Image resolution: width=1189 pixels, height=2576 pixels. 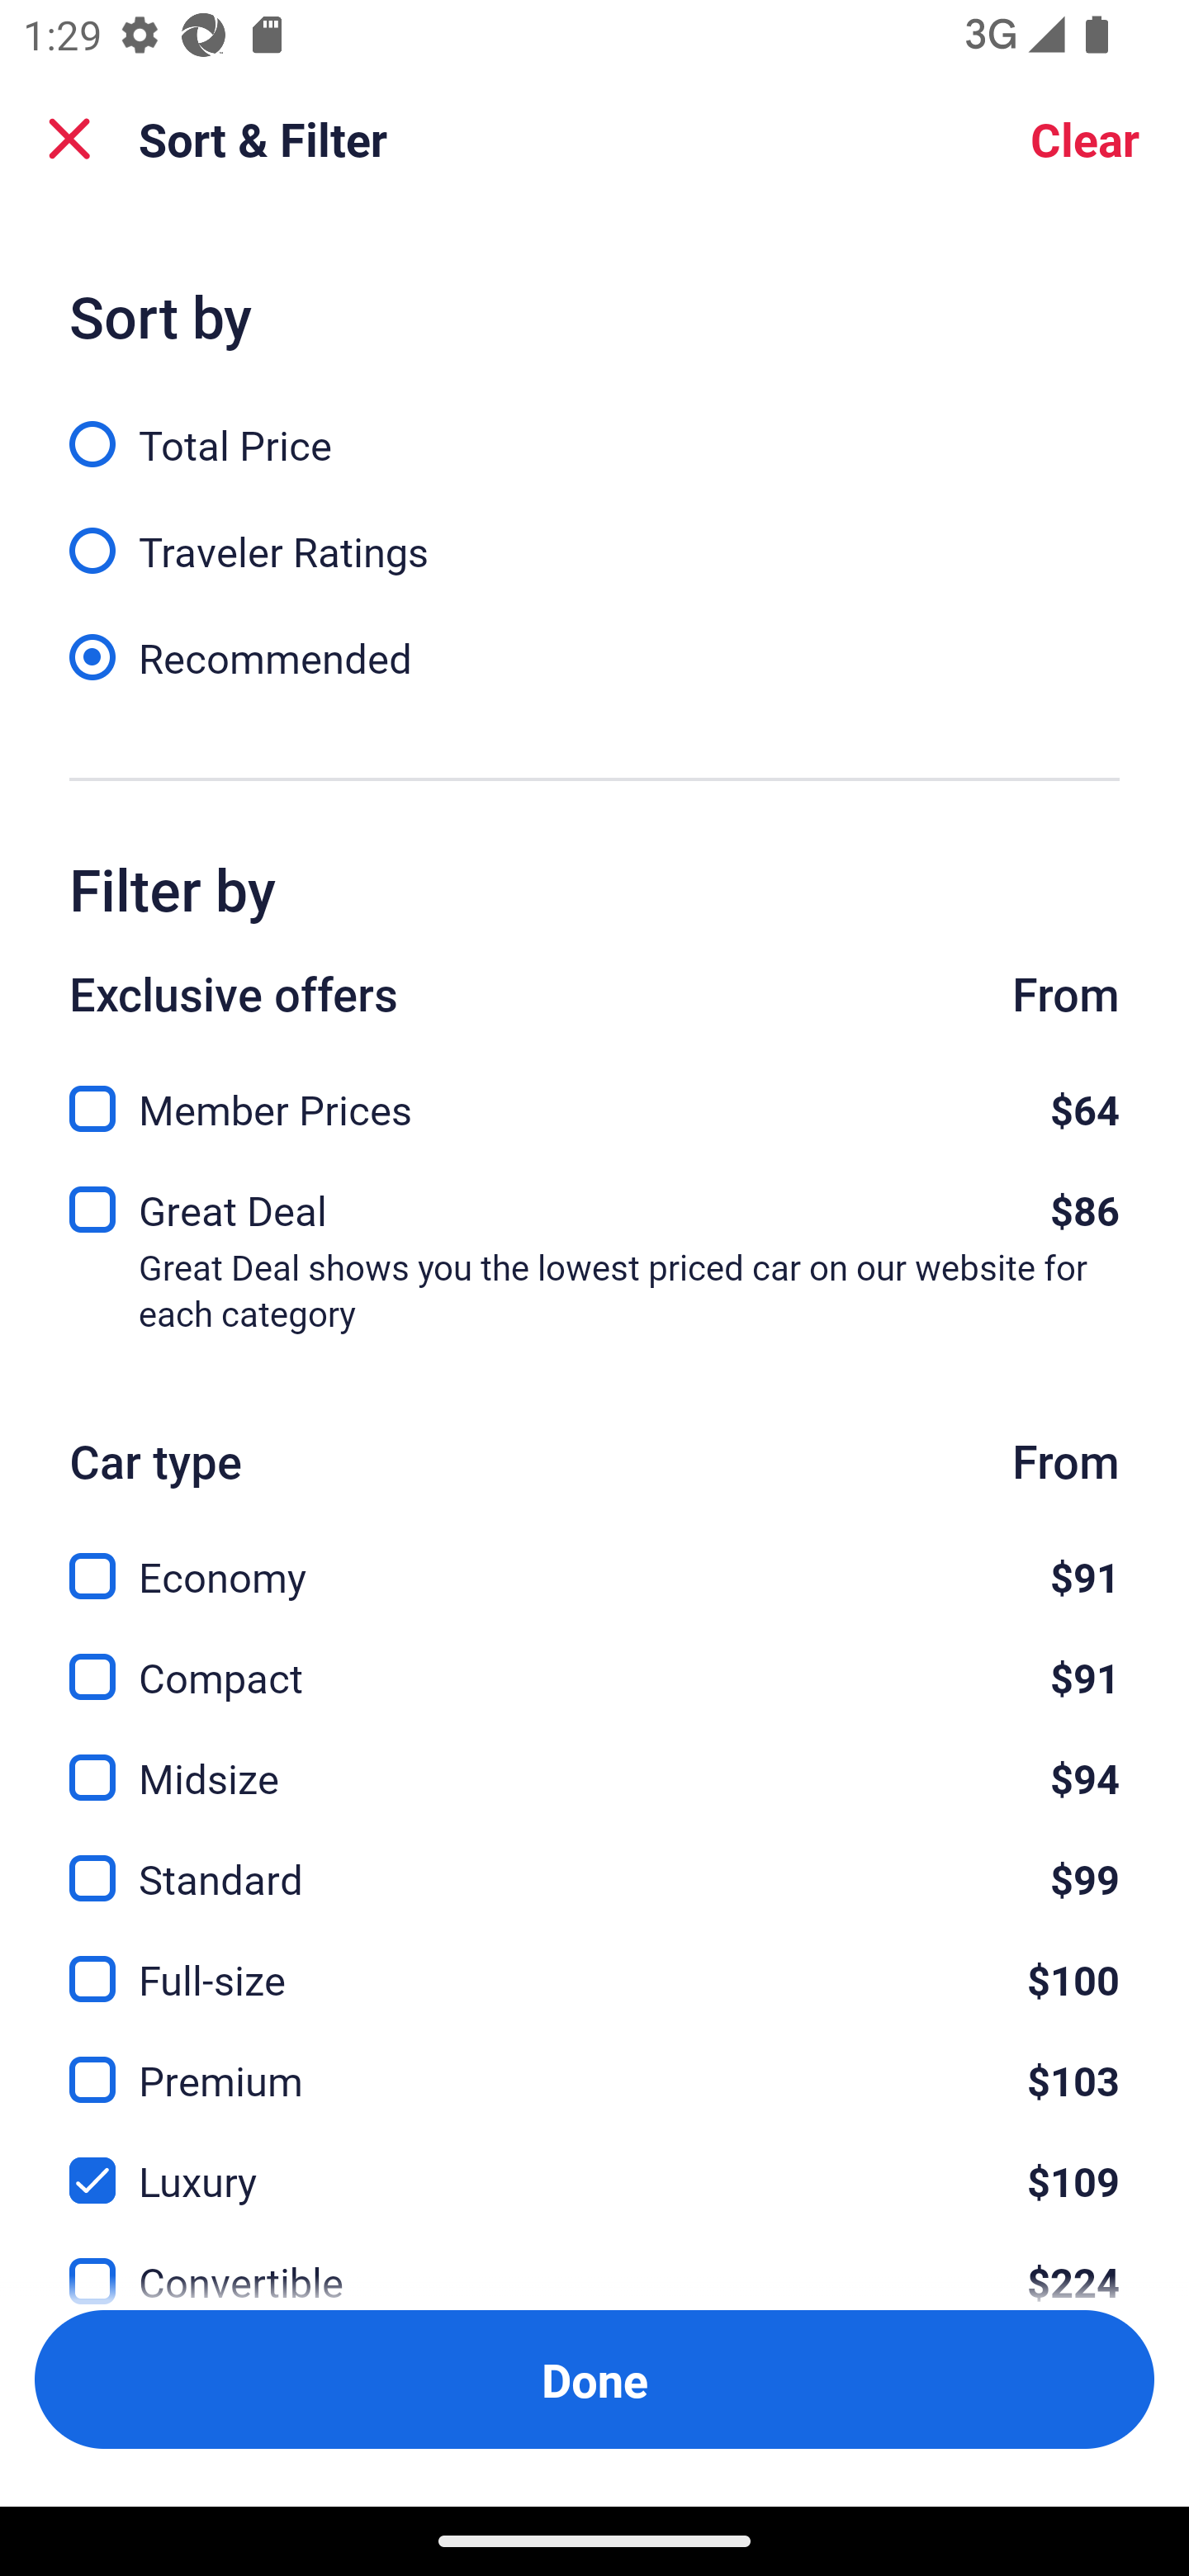 What do you see at coordinates (594, 426) in the screenshot?
I see `Total Price` at bounding box center [594, 426].